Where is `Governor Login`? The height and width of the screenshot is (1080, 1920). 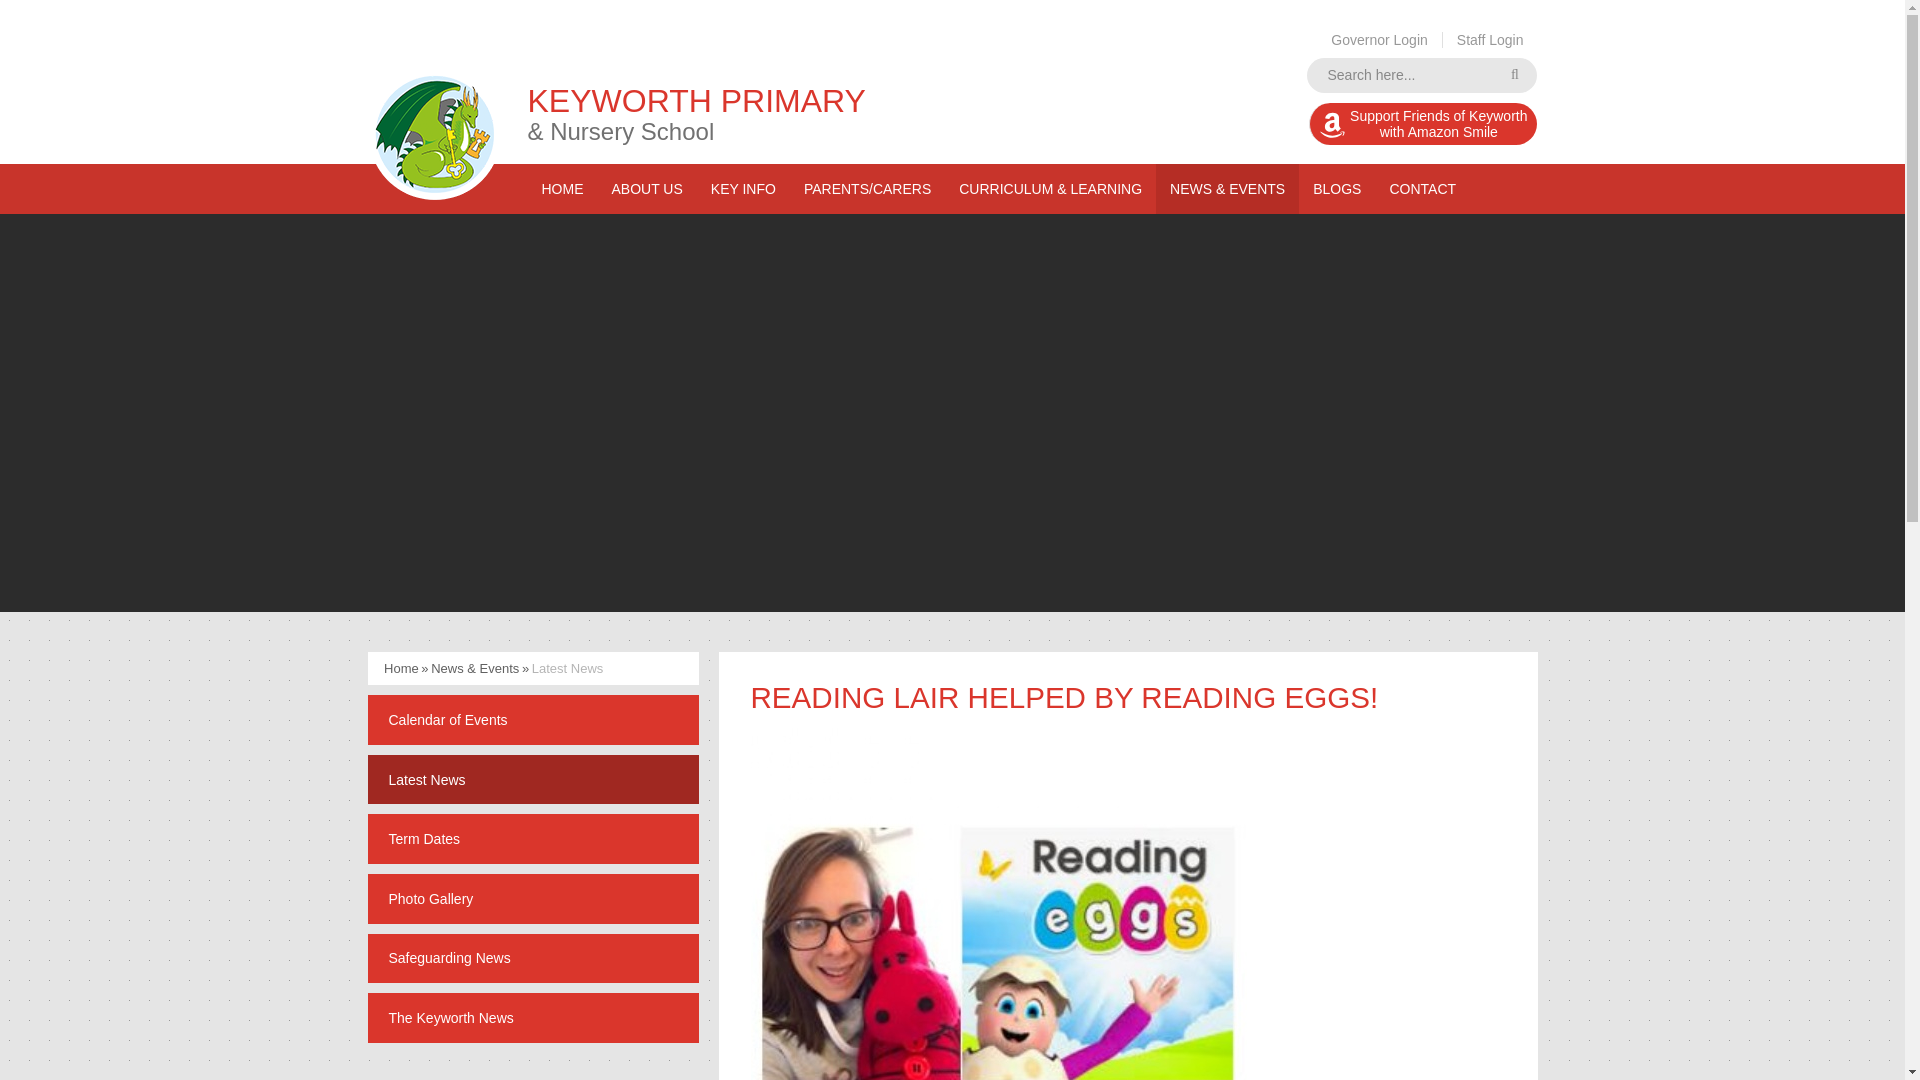 Governor Login is located at coordinates (1423, 123).